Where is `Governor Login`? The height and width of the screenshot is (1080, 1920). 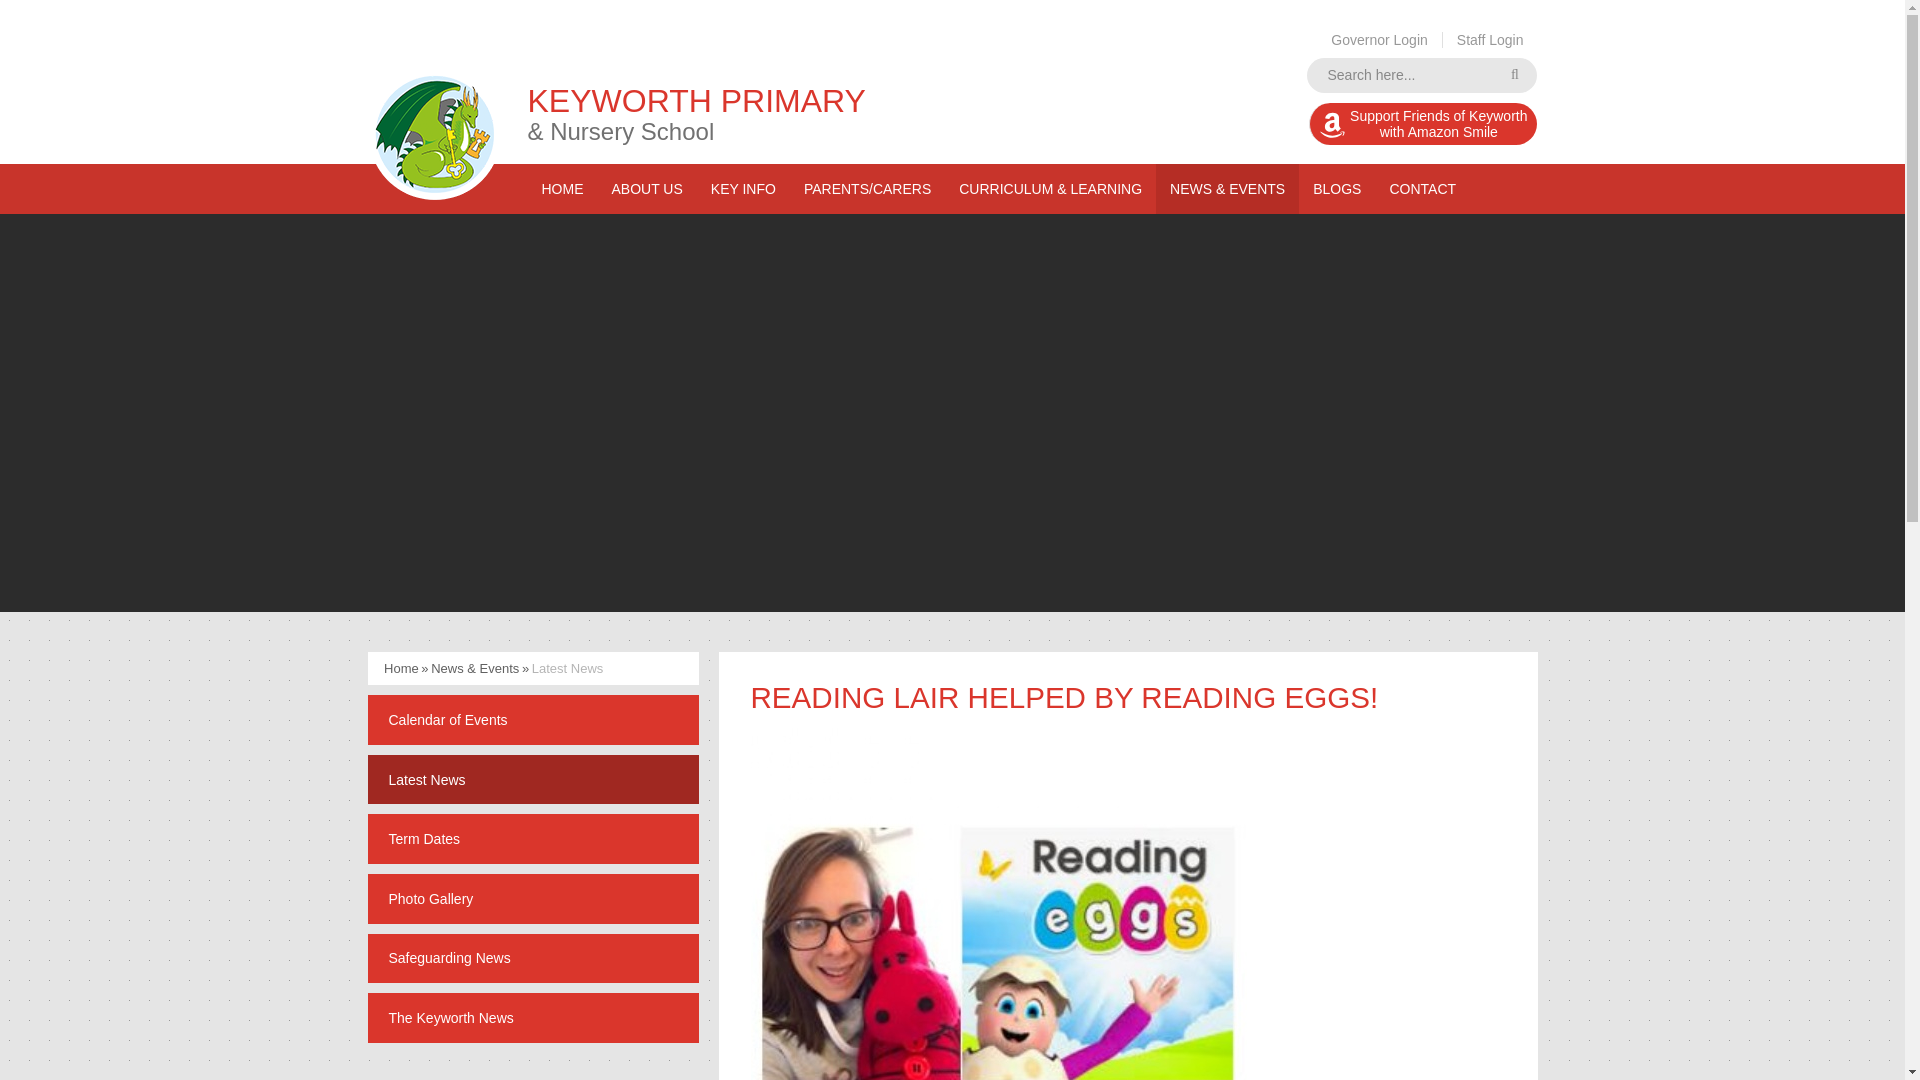 Governor Login is located at coordinates (1423, 123).